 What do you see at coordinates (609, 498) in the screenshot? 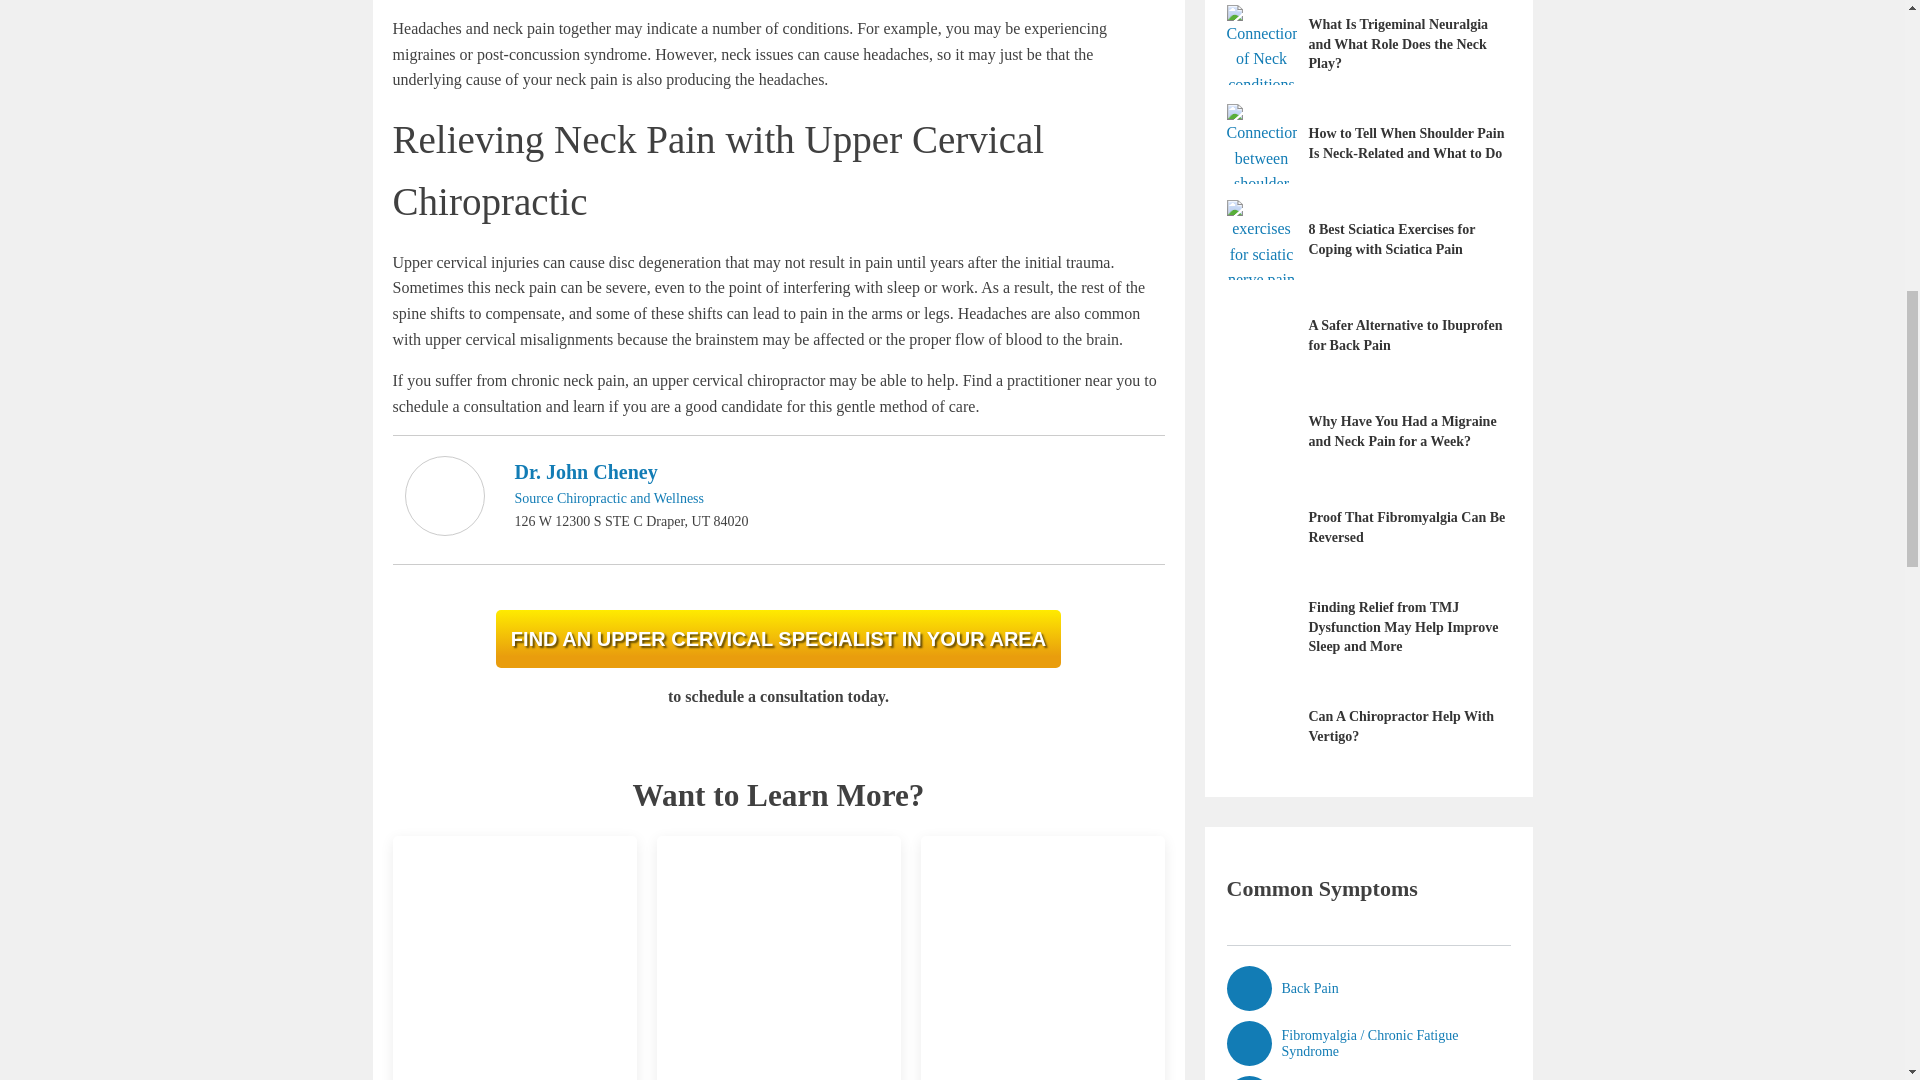
I see `Source Chiropractic and Wellness` at bounding box center [609, 498].